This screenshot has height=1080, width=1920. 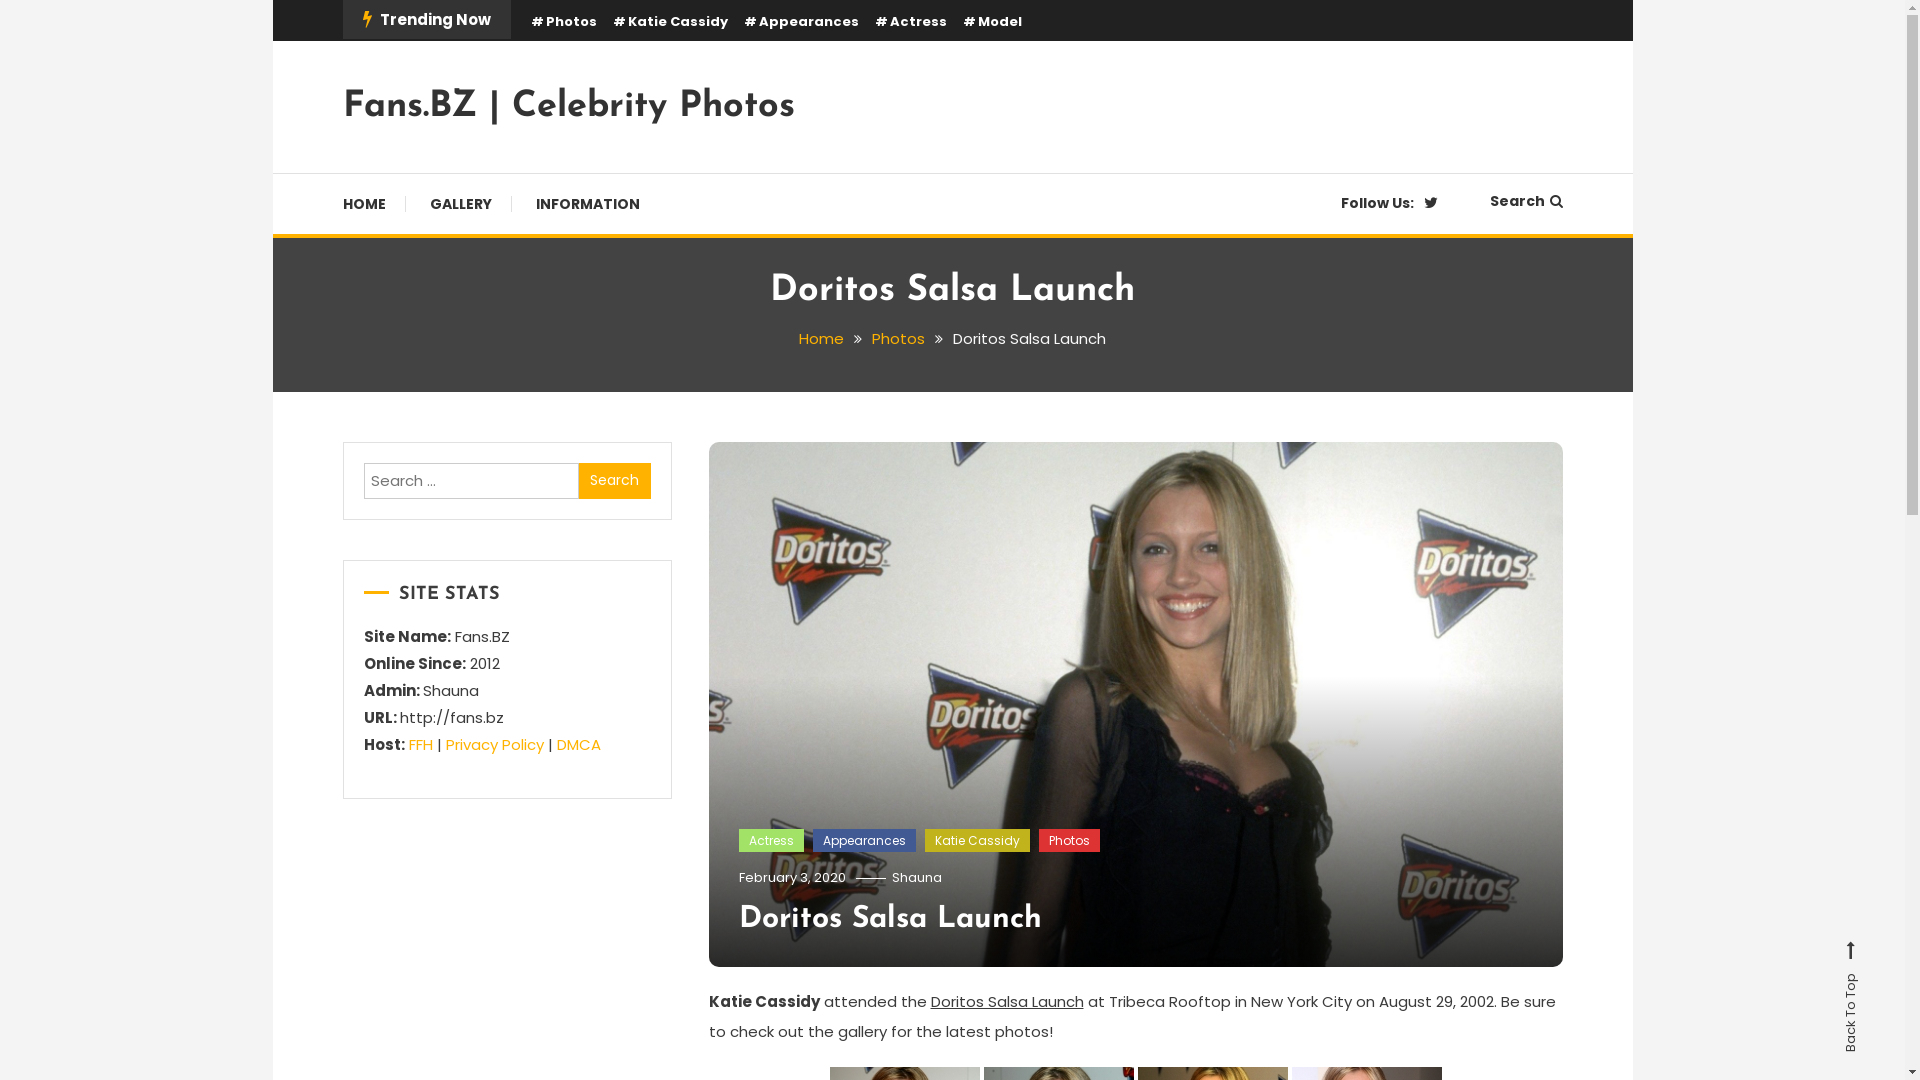 What do you see at coordinates (976, 841) in the screenshot?
I see `Katie Cassidy` at bounding box center [976, 841].